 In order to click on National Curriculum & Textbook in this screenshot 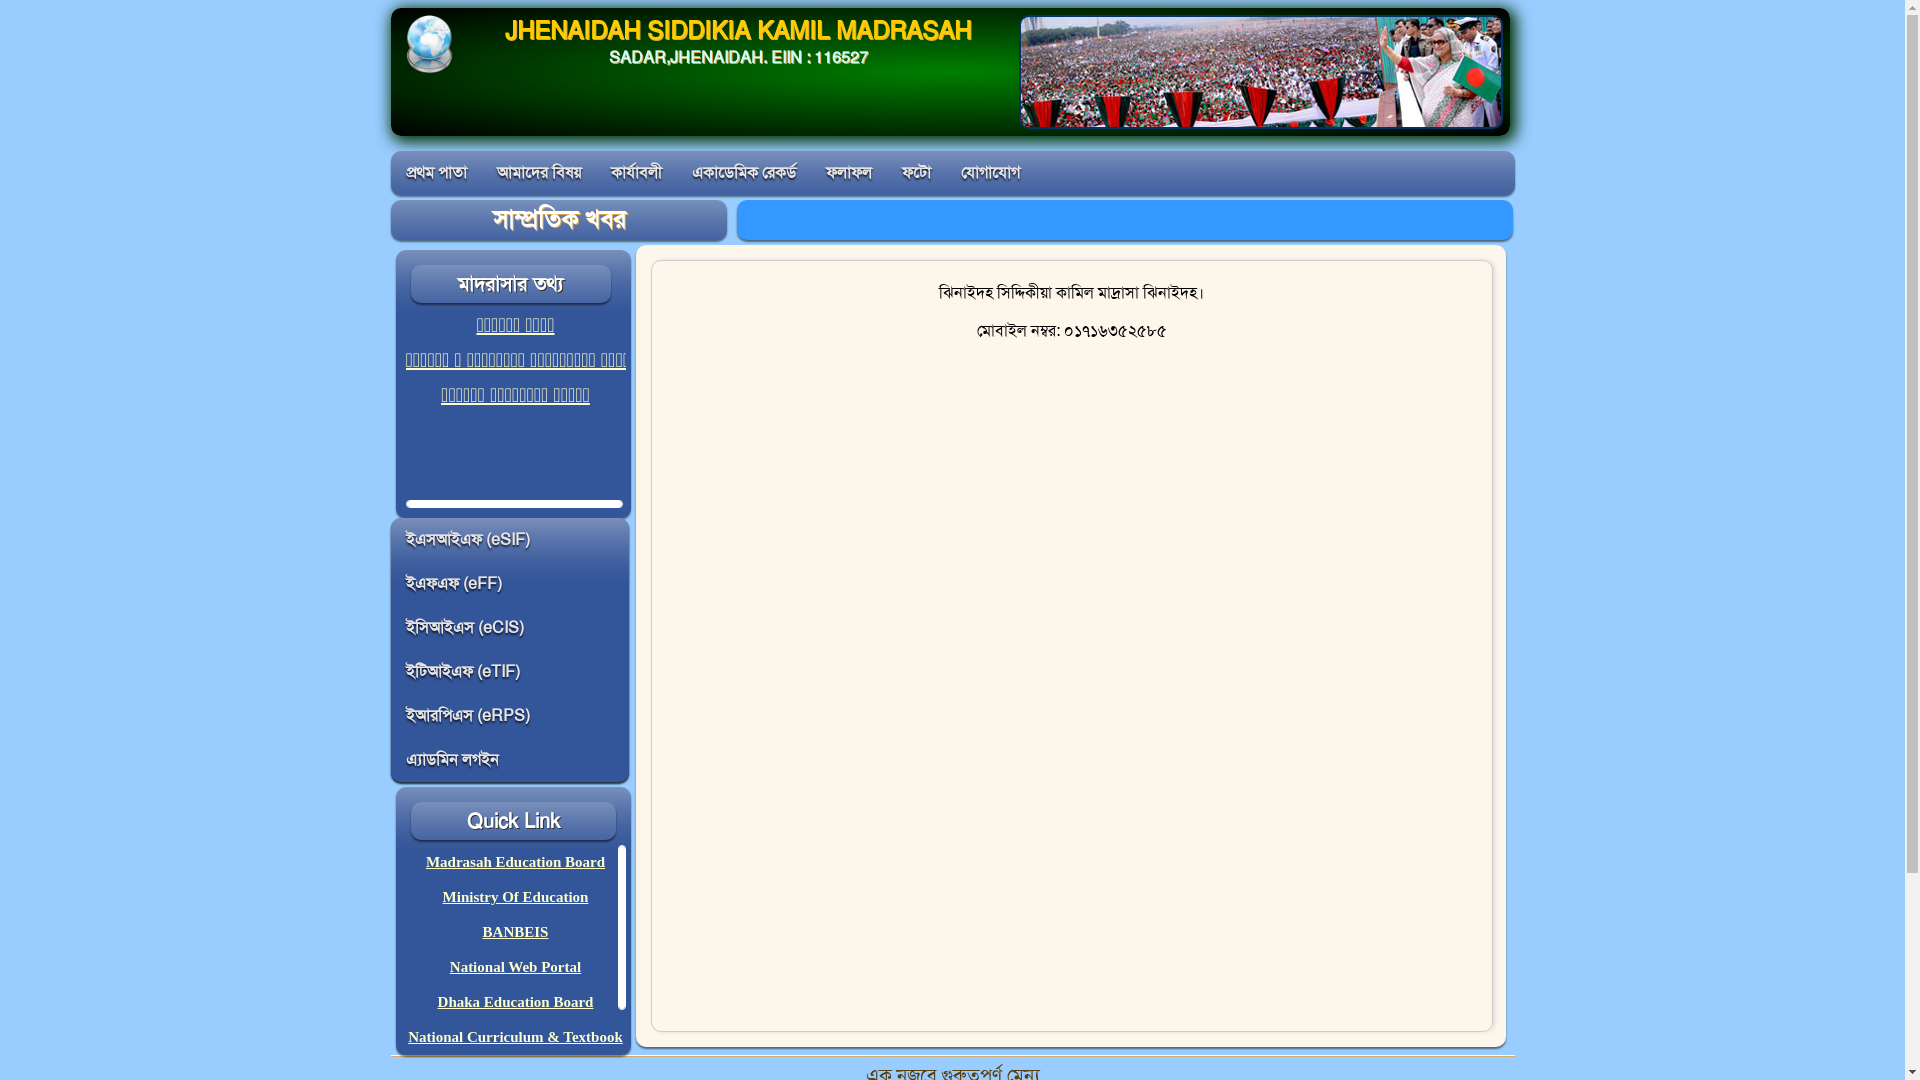, I will do `click(516, 1037)`.